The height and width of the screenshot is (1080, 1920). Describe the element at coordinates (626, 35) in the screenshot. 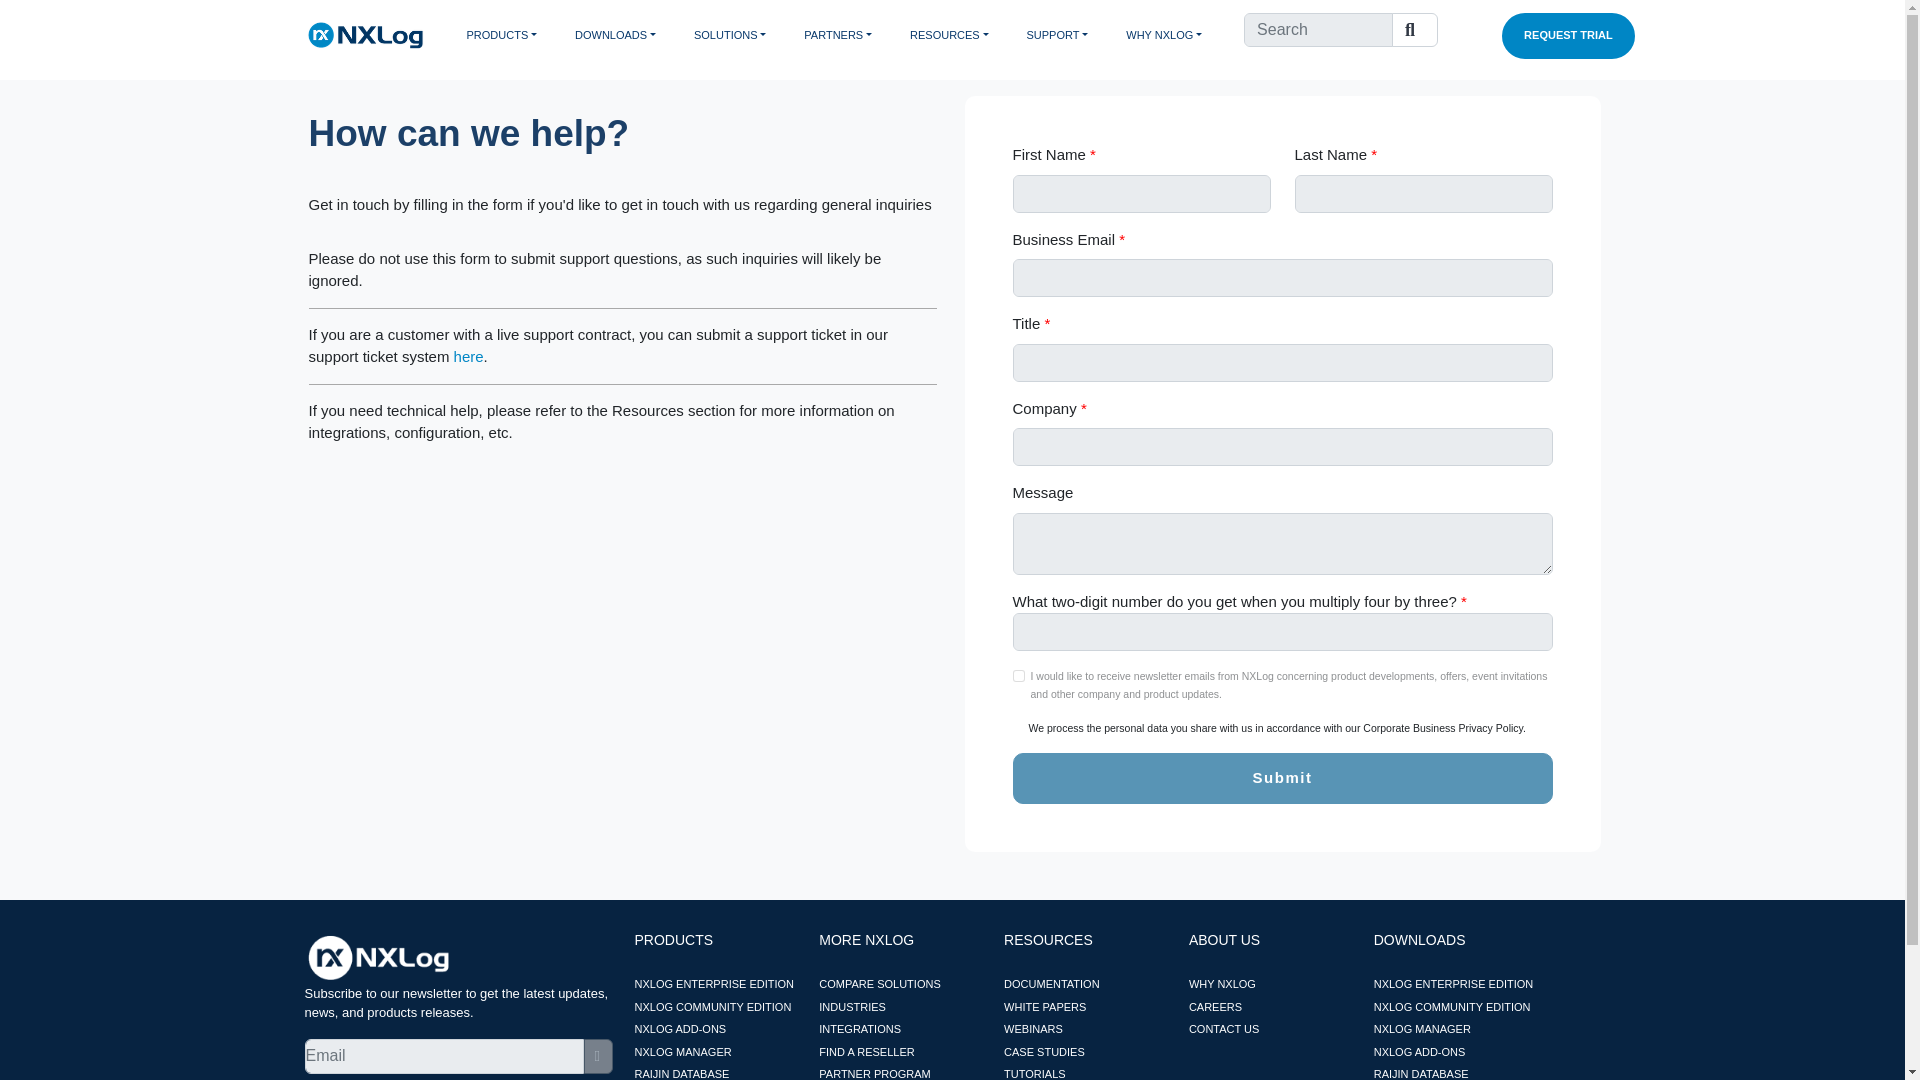

I see `DOWNLOADS` at that location.